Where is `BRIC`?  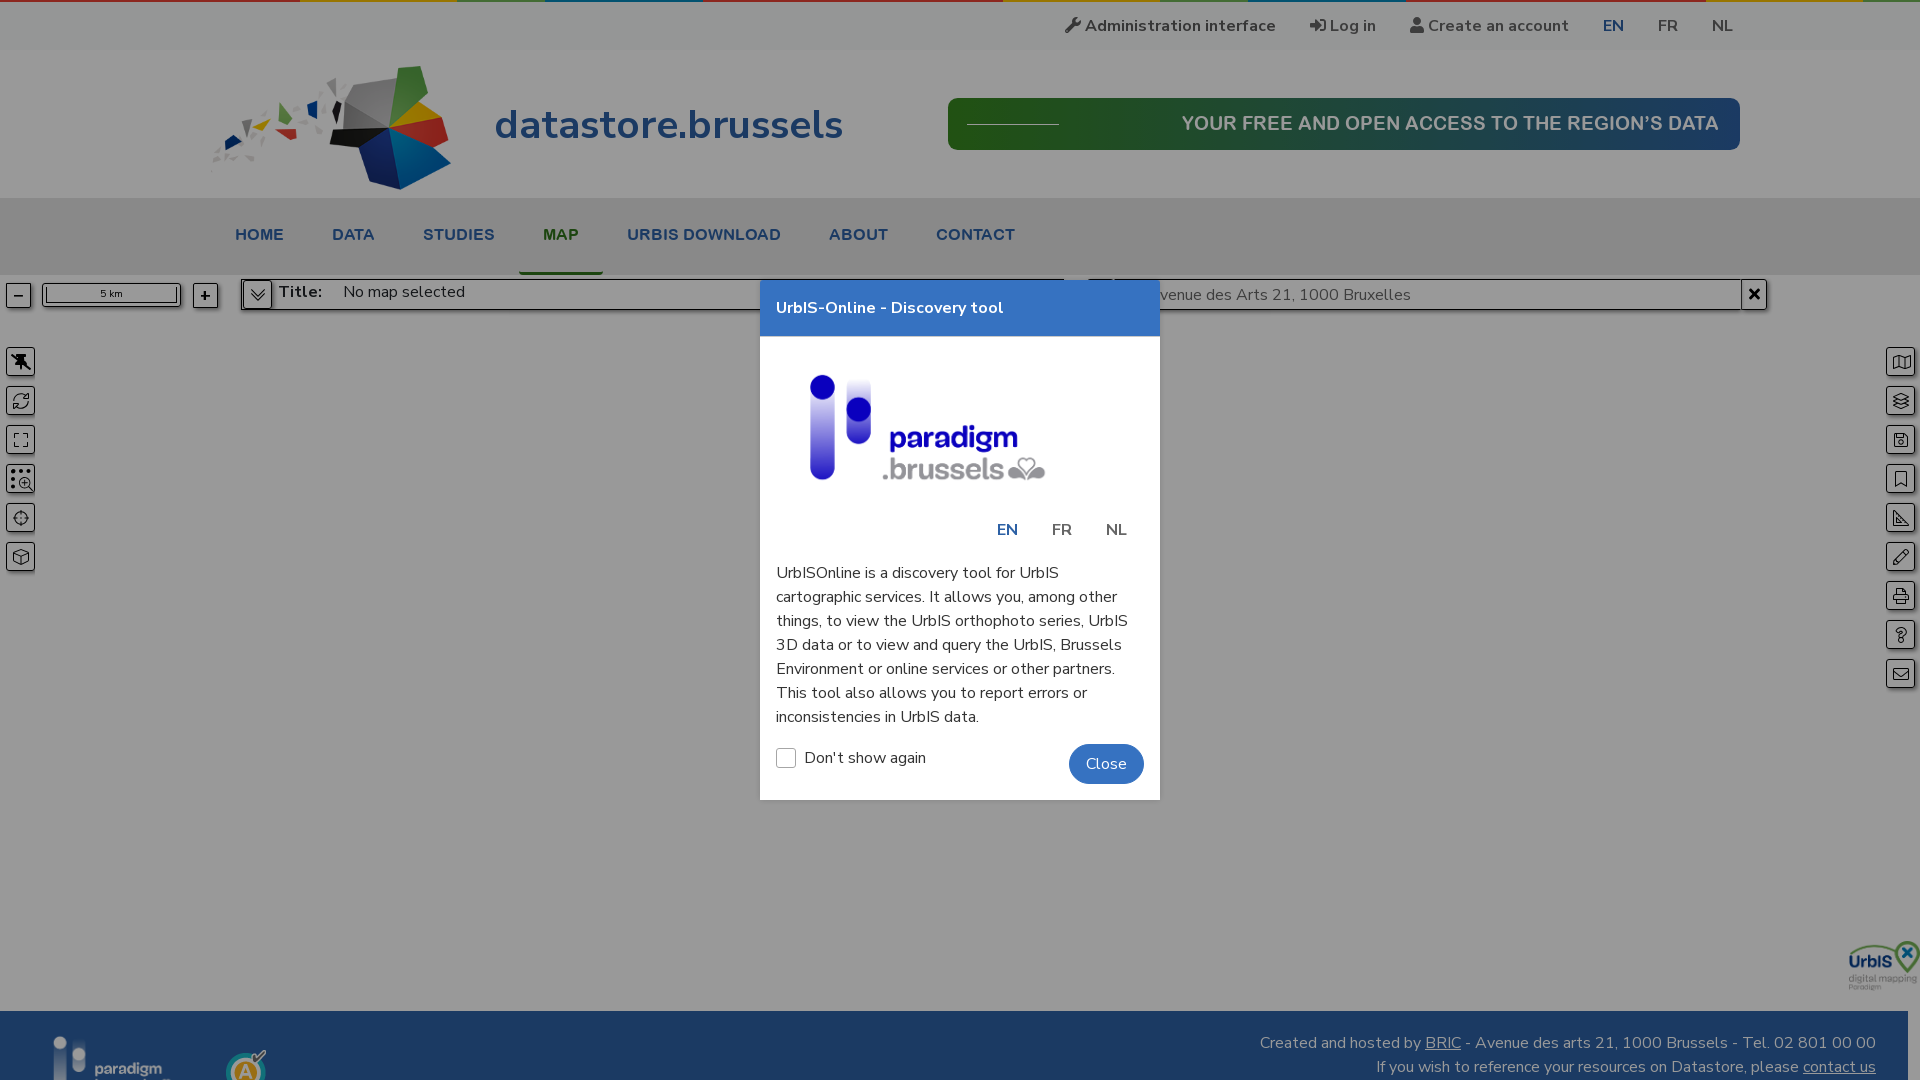
BRIC is located at coordinates (1443, 1043).